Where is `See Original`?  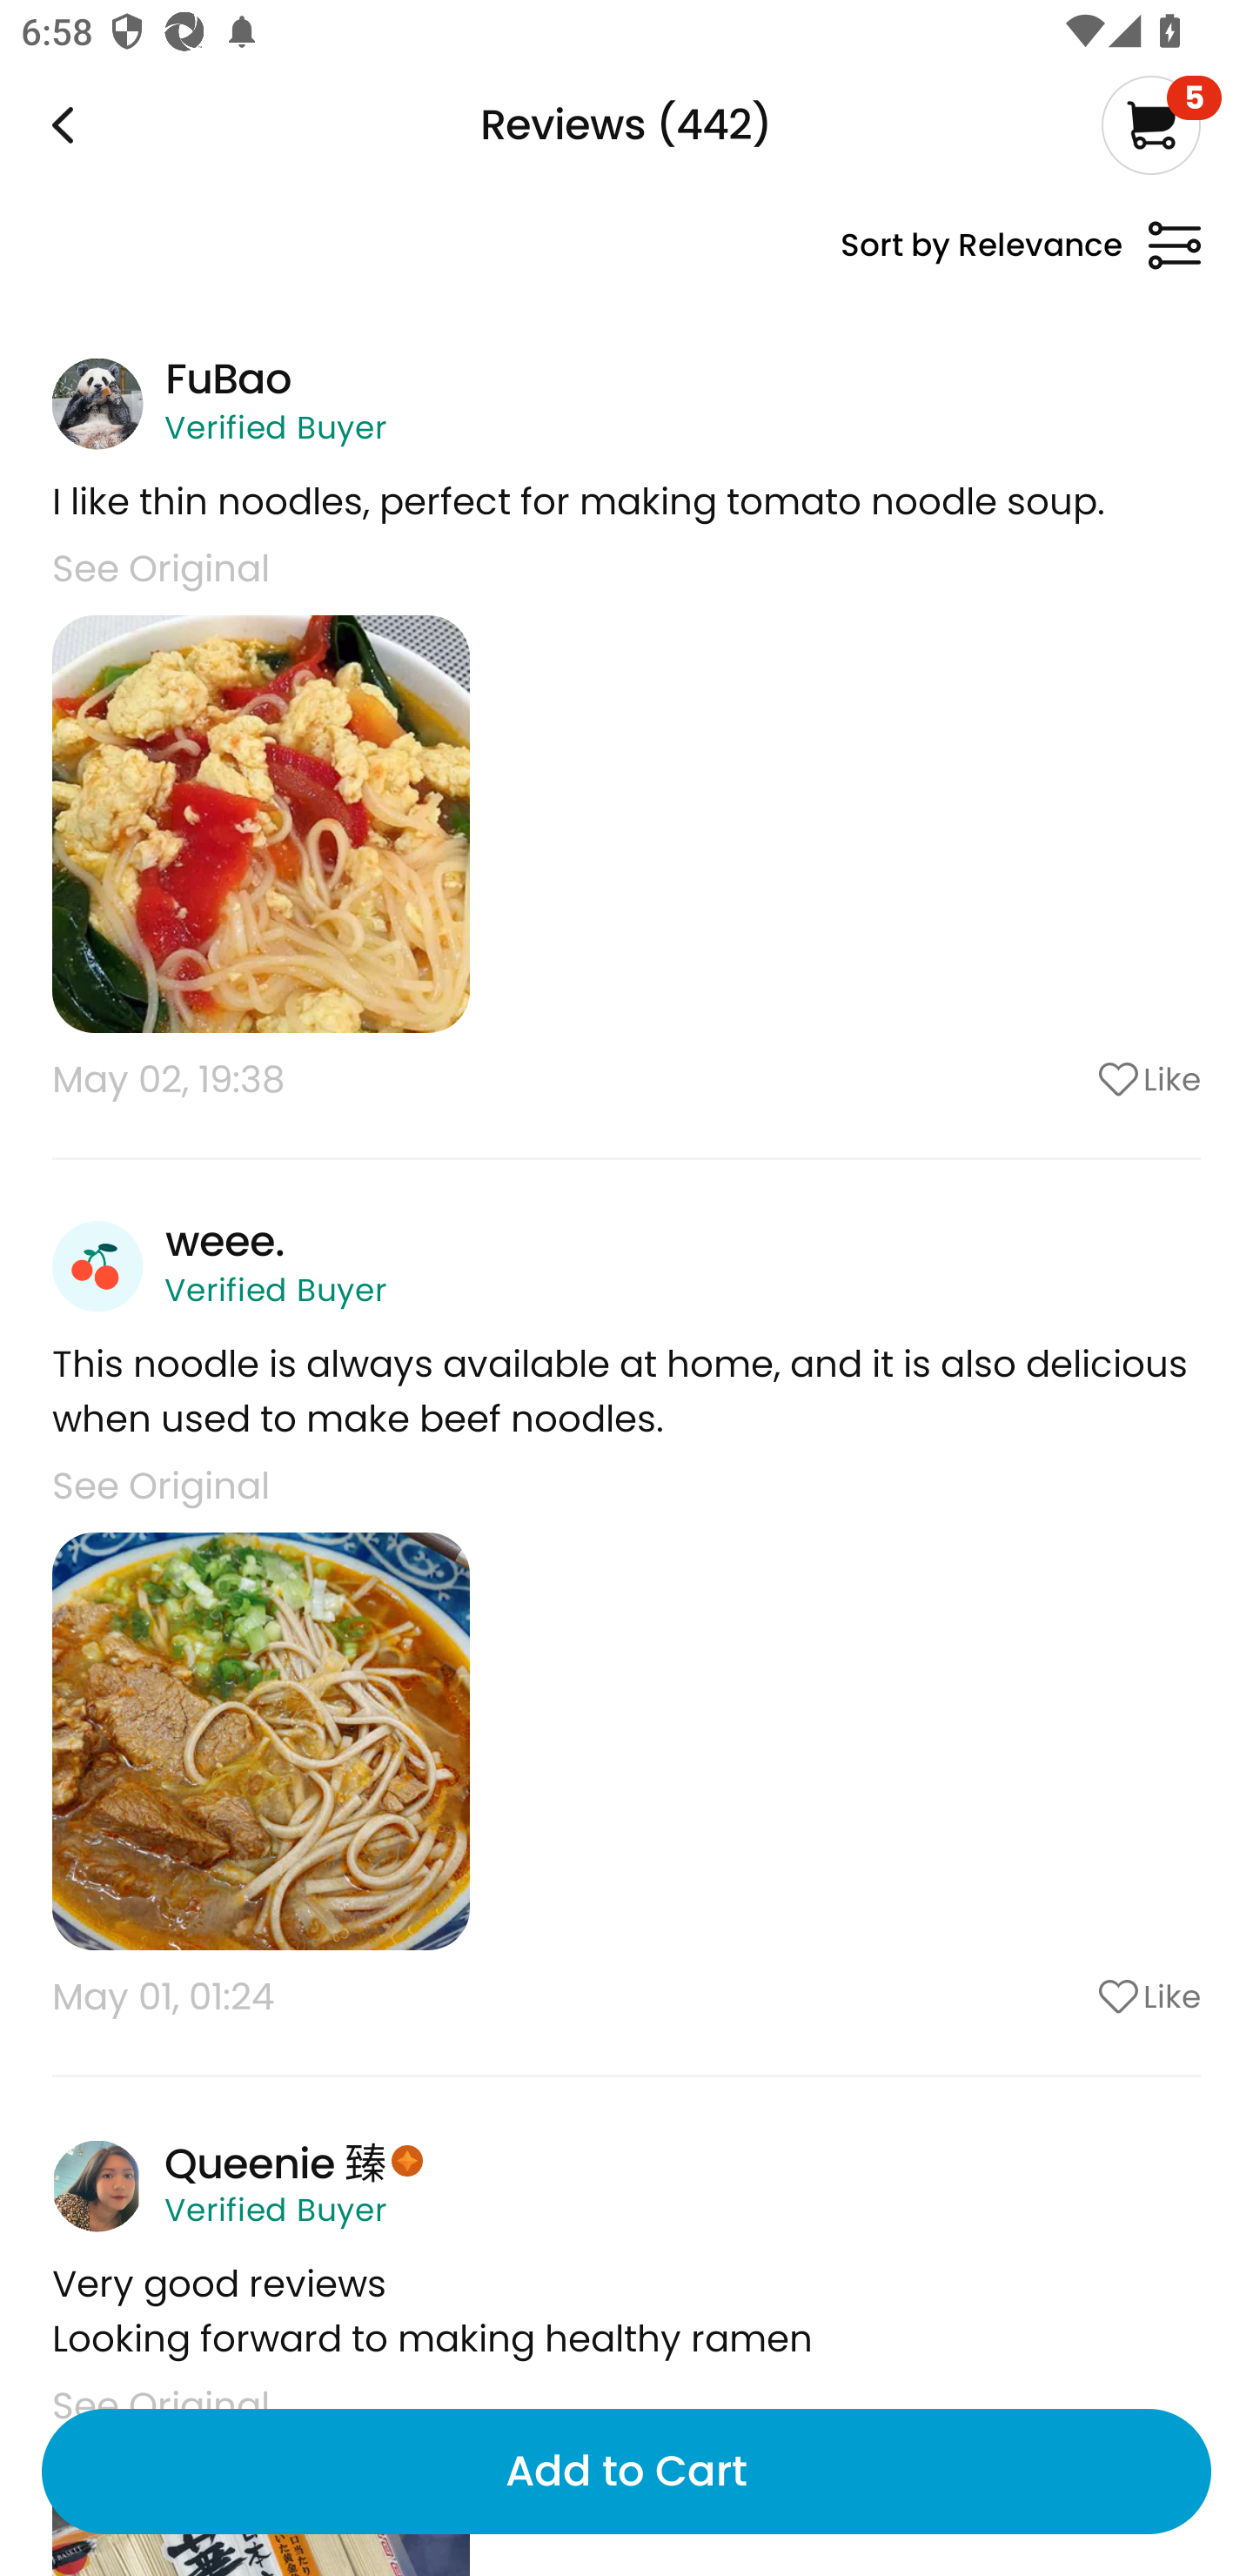
See Original is located at coordinates (160, 569).